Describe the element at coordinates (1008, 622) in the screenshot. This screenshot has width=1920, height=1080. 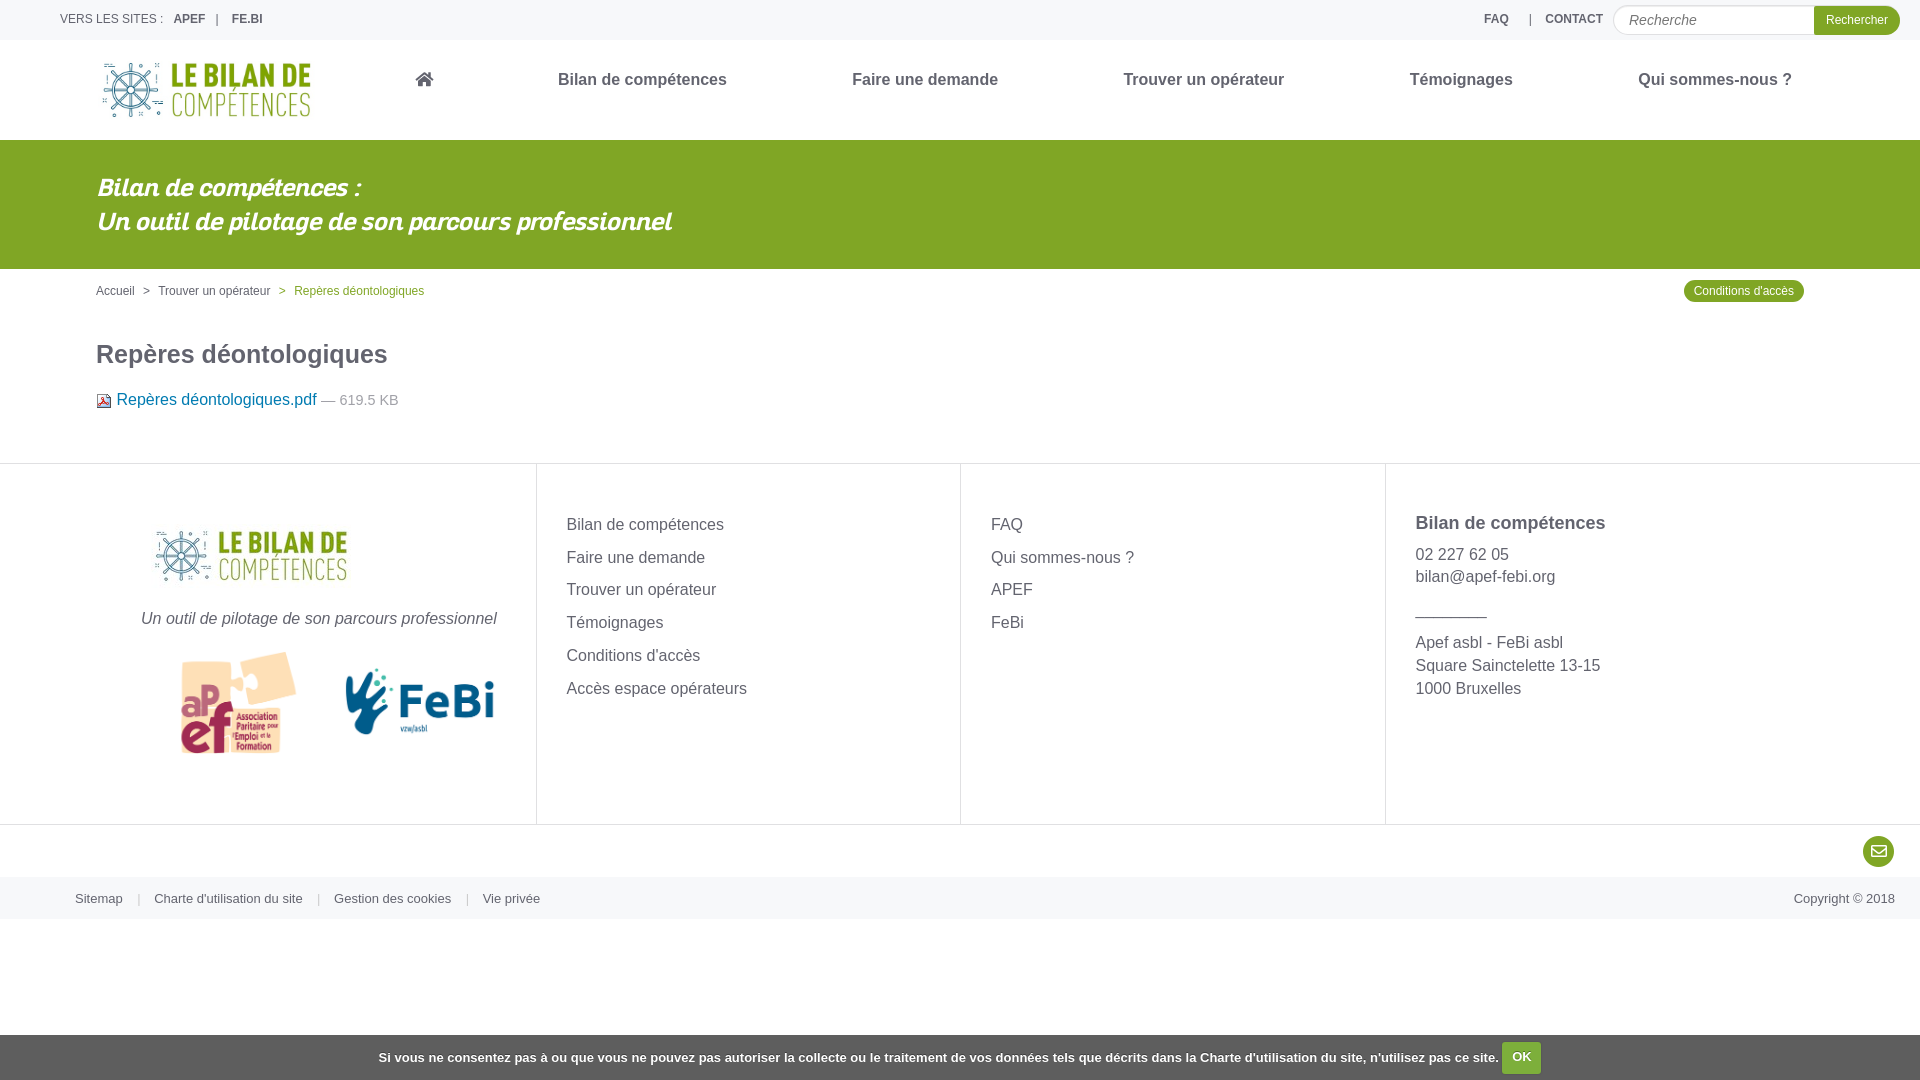
I see `FeBi` at that location.